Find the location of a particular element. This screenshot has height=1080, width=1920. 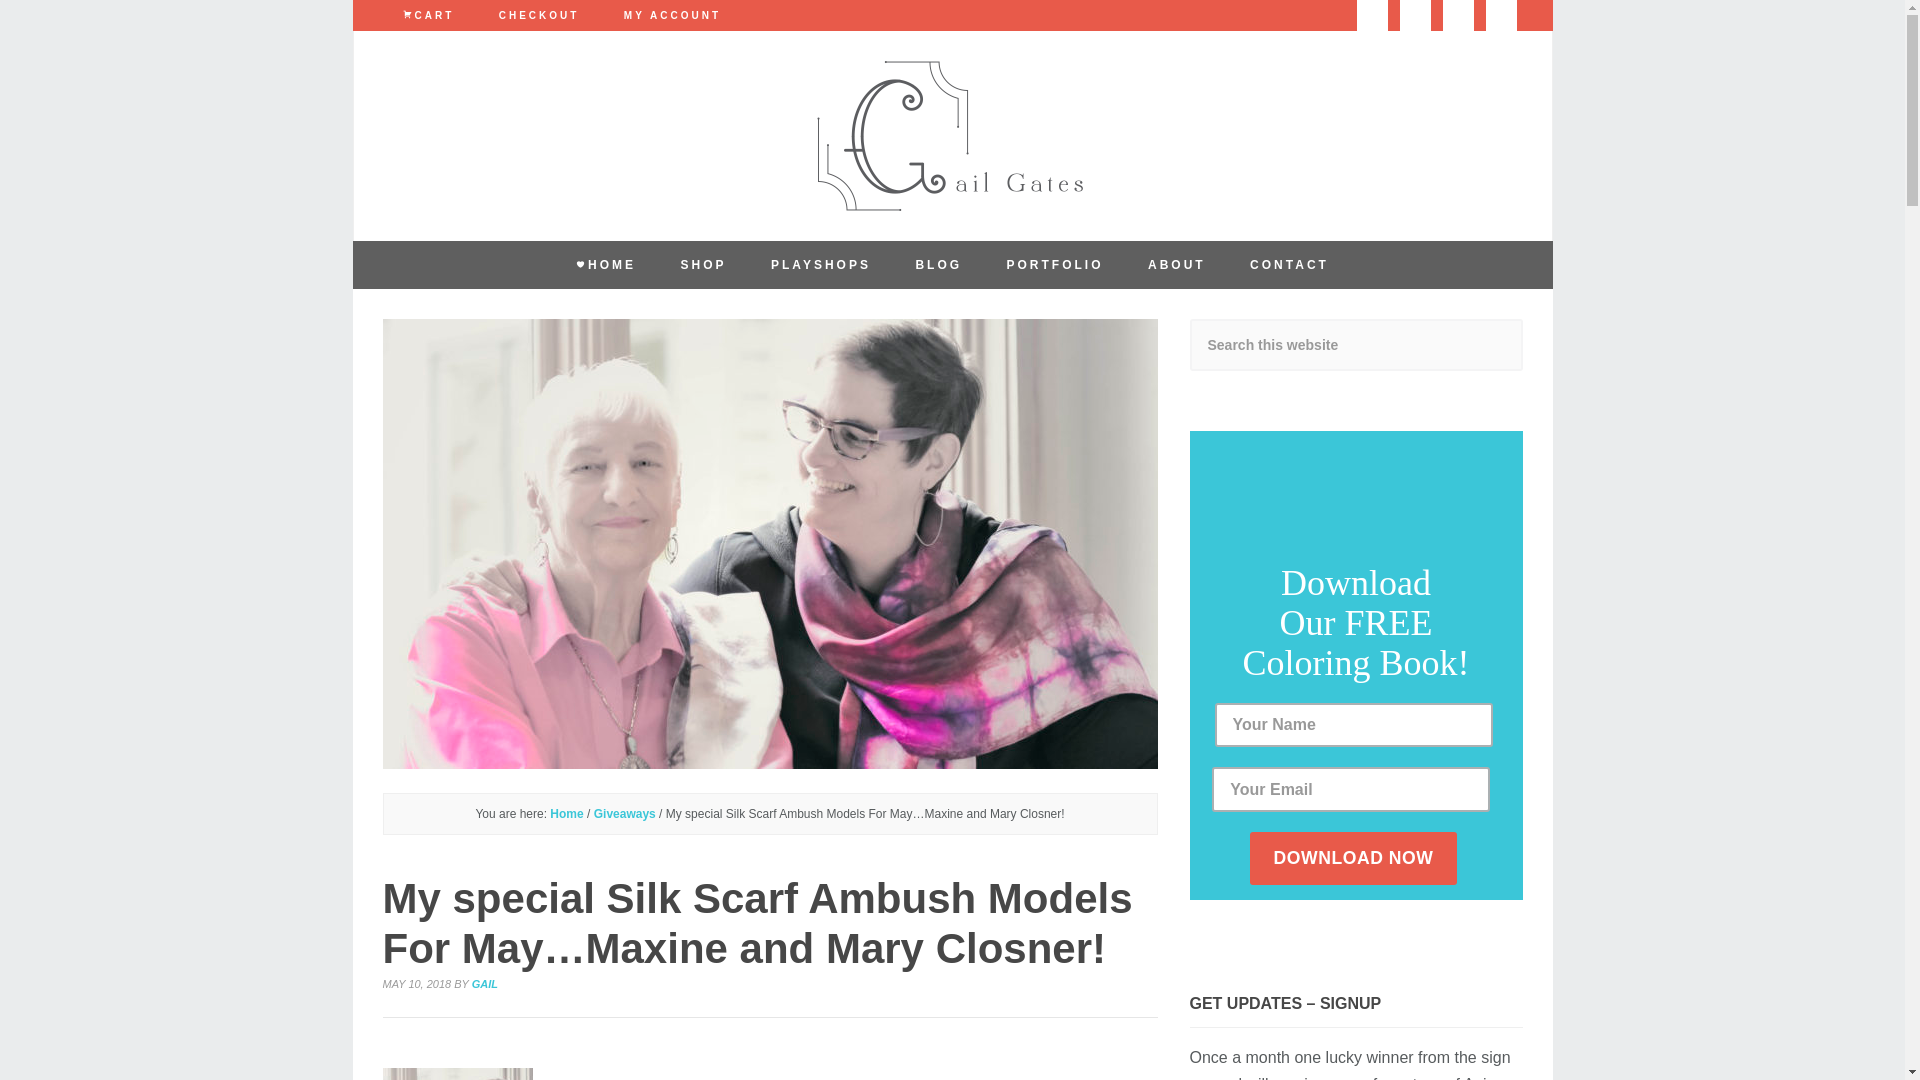

PLAYSHOPS is located at coordinates (820, 264).